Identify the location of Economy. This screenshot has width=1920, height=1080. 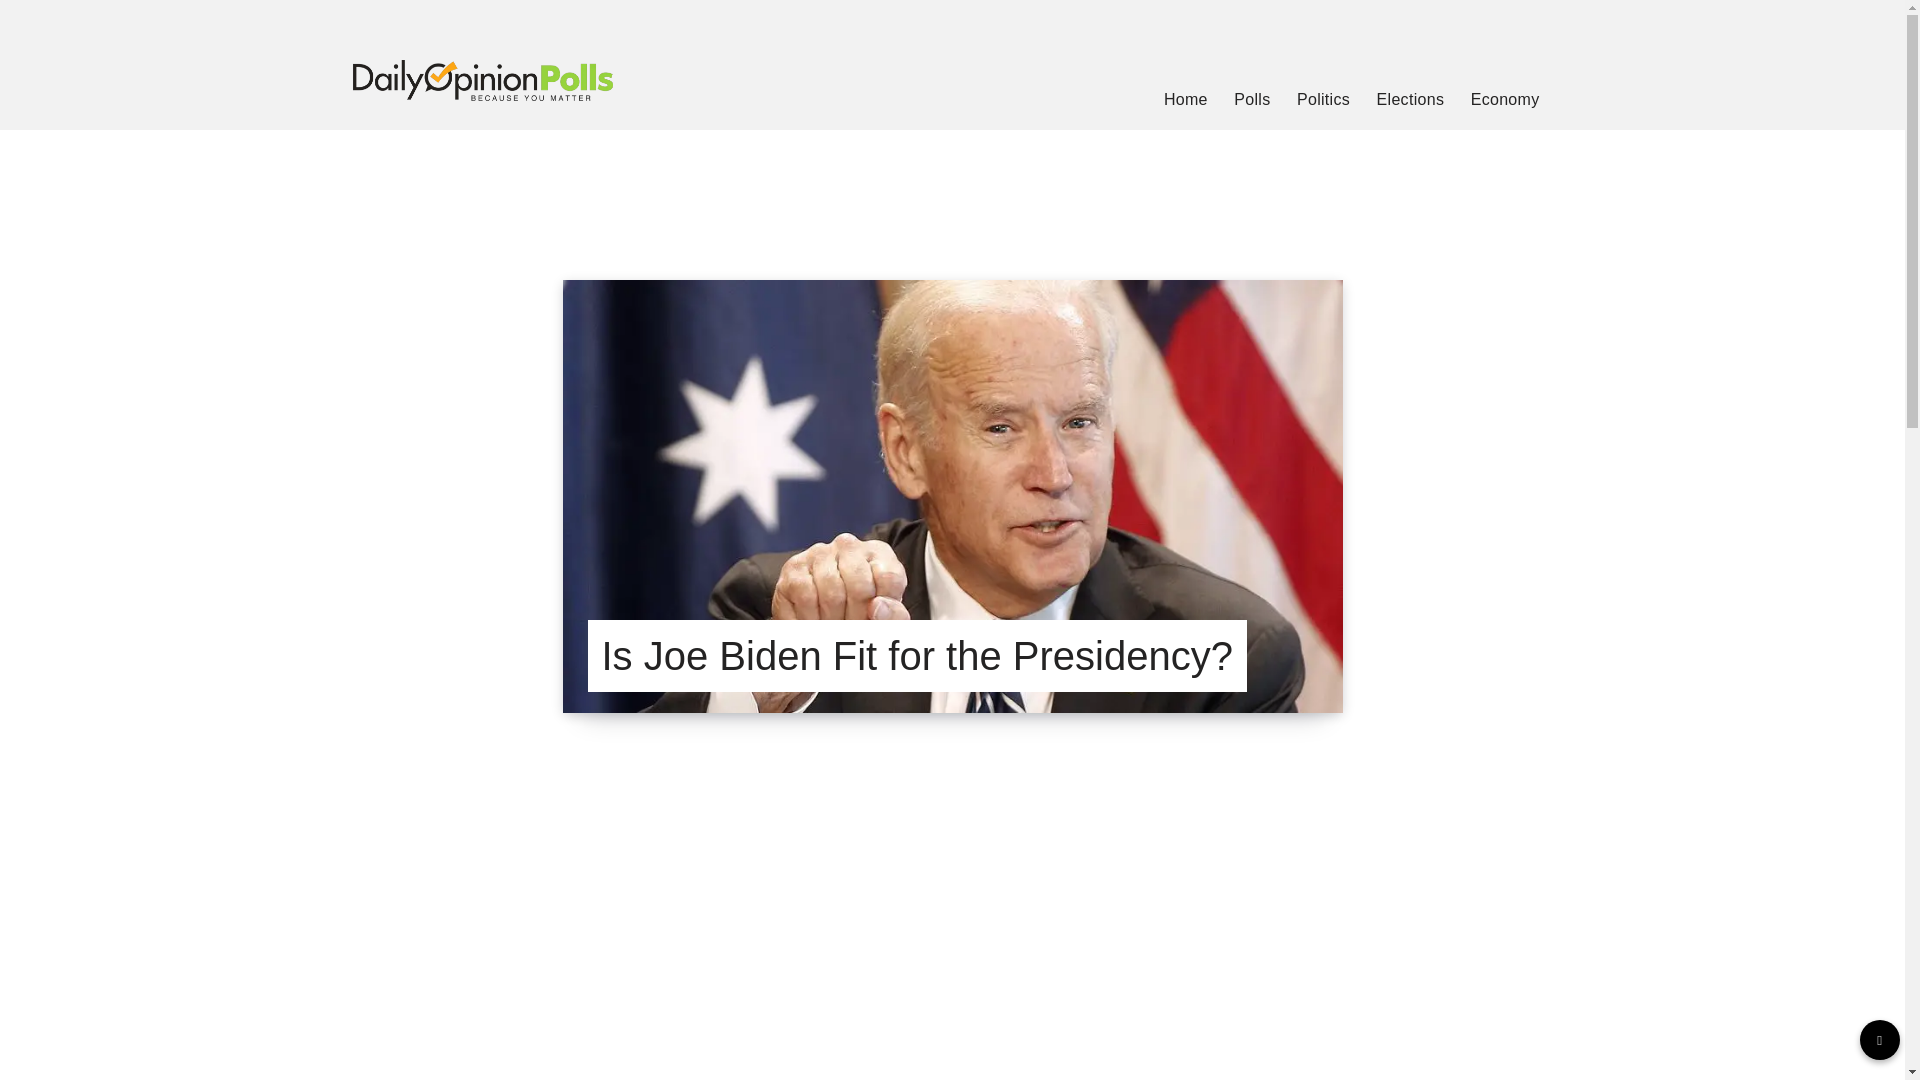
(1504, 100).